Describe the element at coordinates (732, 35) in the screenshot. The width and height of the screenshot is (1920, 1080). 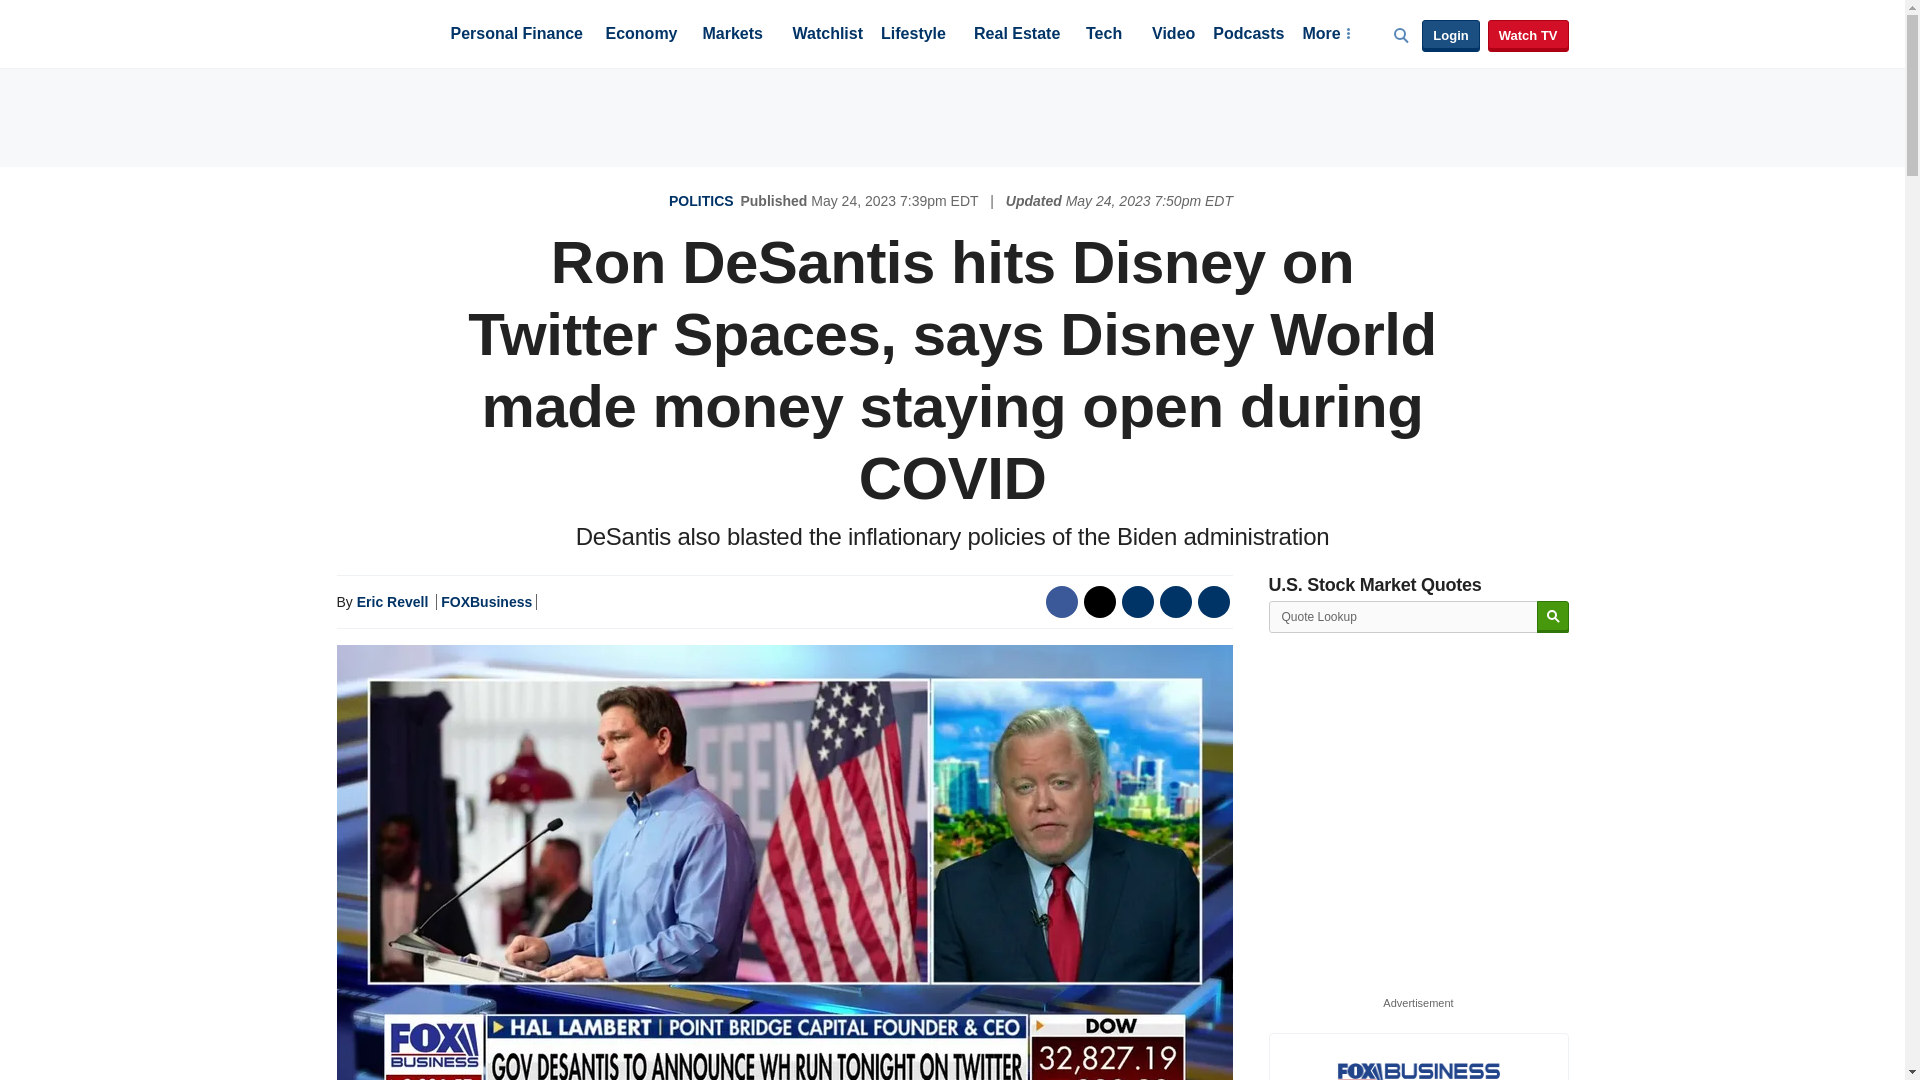
I see `Markets` at that location.